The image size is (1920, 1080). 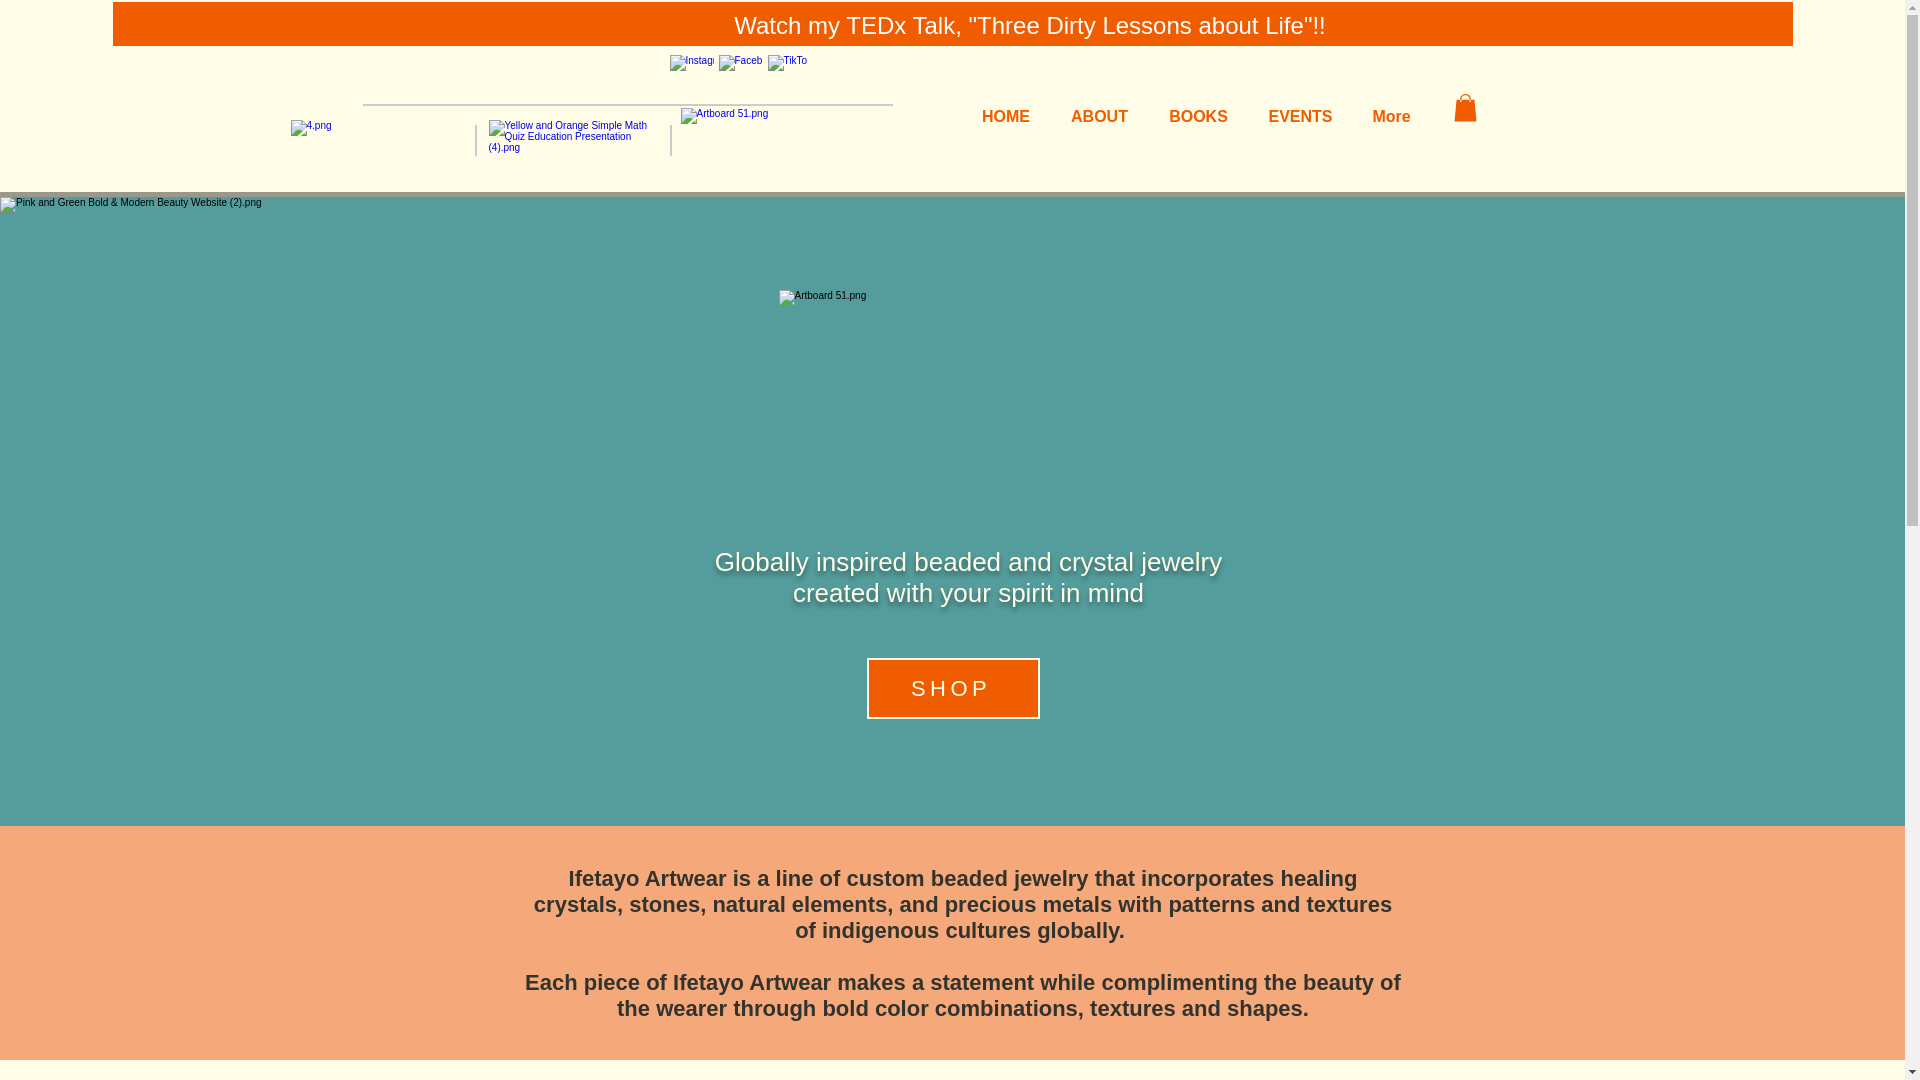 I want to click on HOME, so click(x=1006, y=108).